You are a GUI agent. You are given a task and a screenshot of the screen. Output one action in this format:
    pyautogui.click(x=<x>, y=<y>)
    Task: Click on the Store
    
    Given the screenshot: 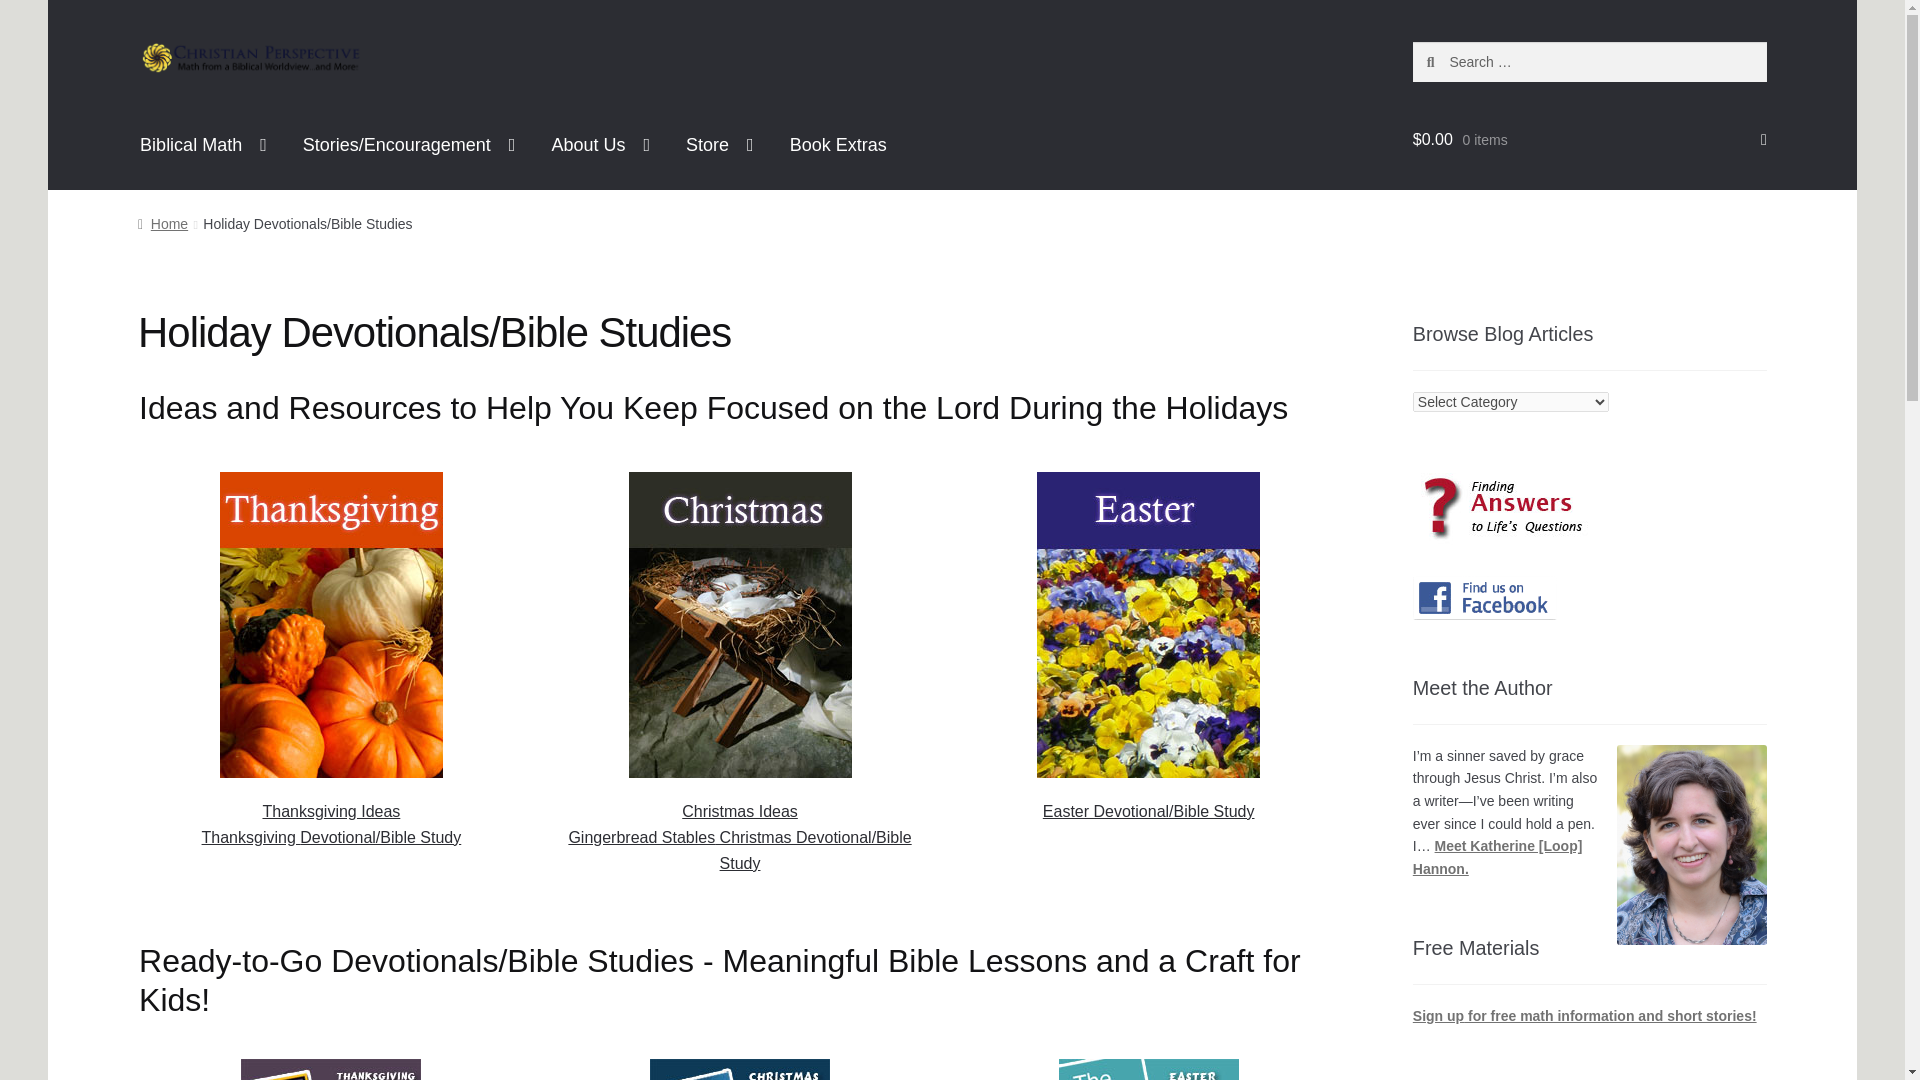 What is the action you would take?
    pyautogui.click(x=720, y=145)
    